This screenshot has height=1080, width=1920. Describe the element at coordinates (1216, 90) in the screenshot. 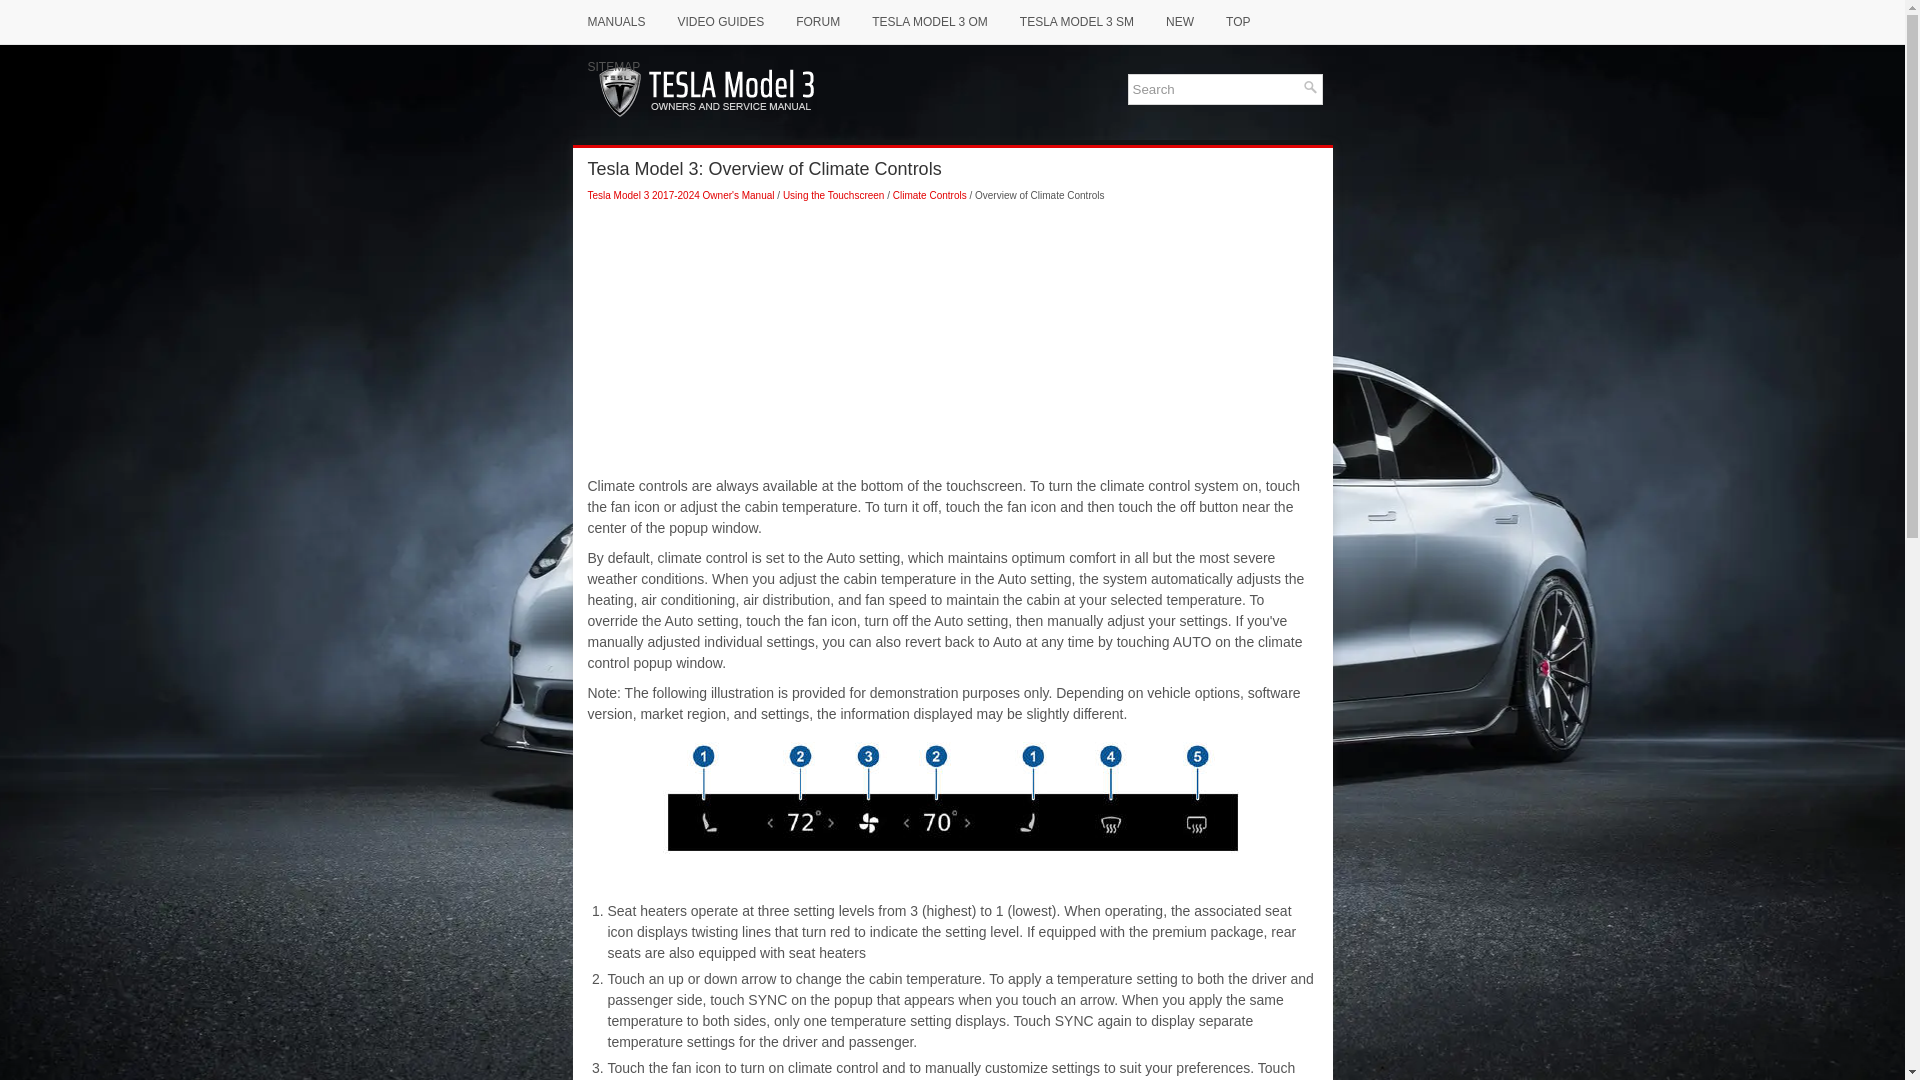

I see `Search` at that location.